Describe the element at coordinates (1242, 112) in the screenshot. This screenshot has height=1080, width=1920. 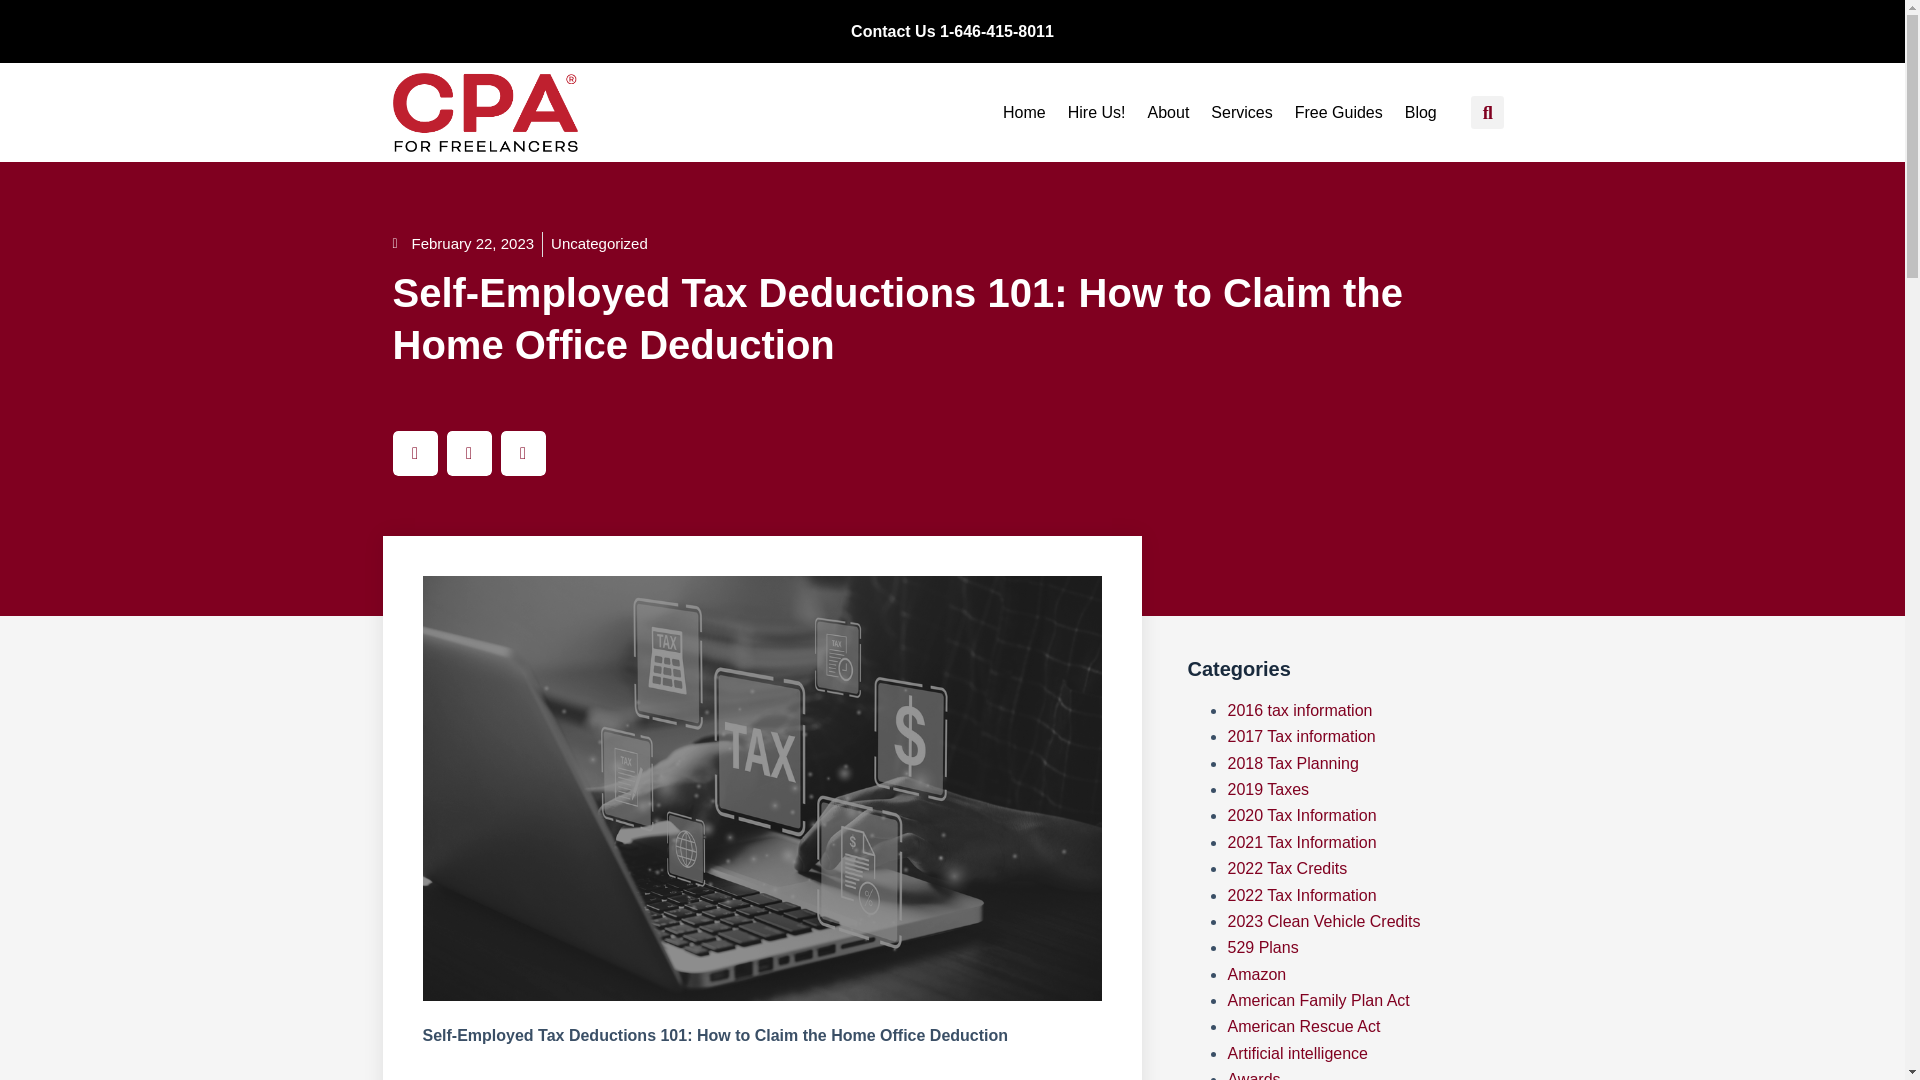
I see `Services` at that location.